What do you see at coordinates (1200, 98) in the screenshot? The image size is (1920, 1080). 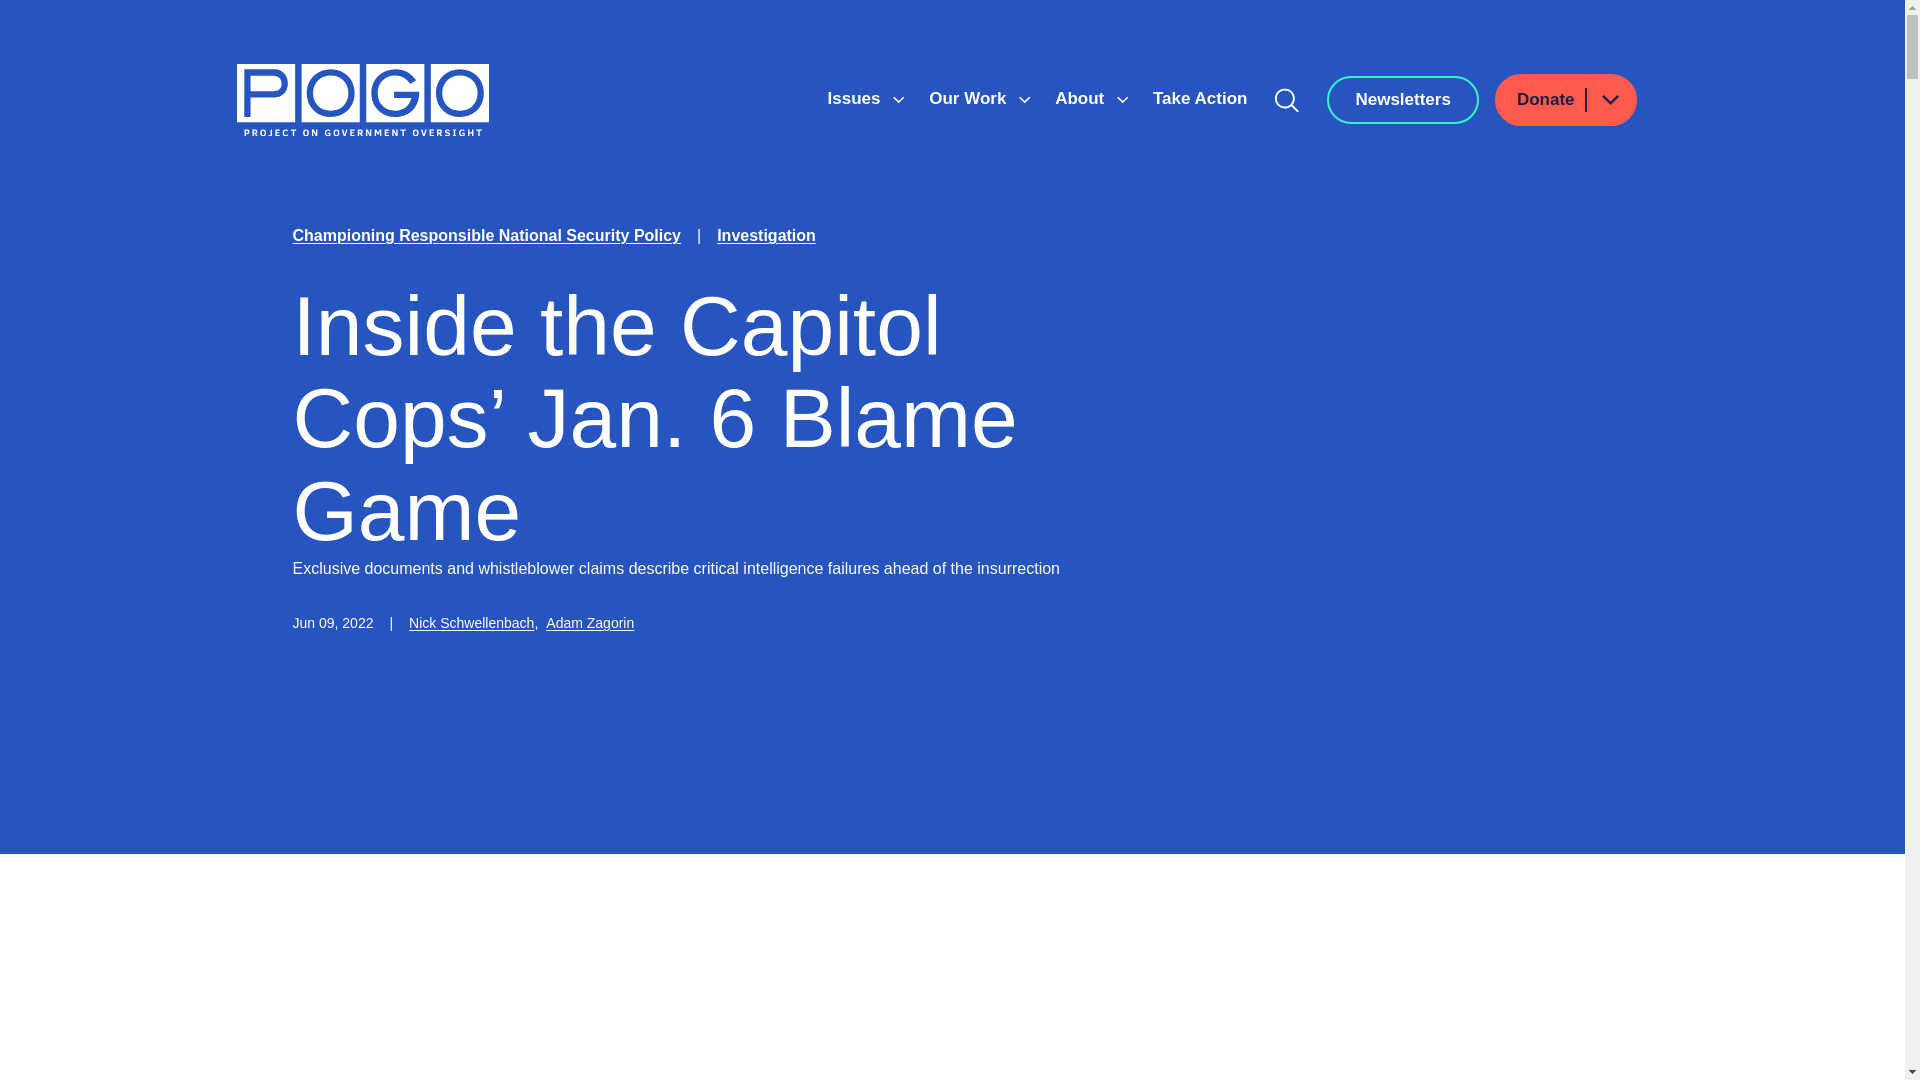 I see `Take Action` at bounding box center [1200, 98].